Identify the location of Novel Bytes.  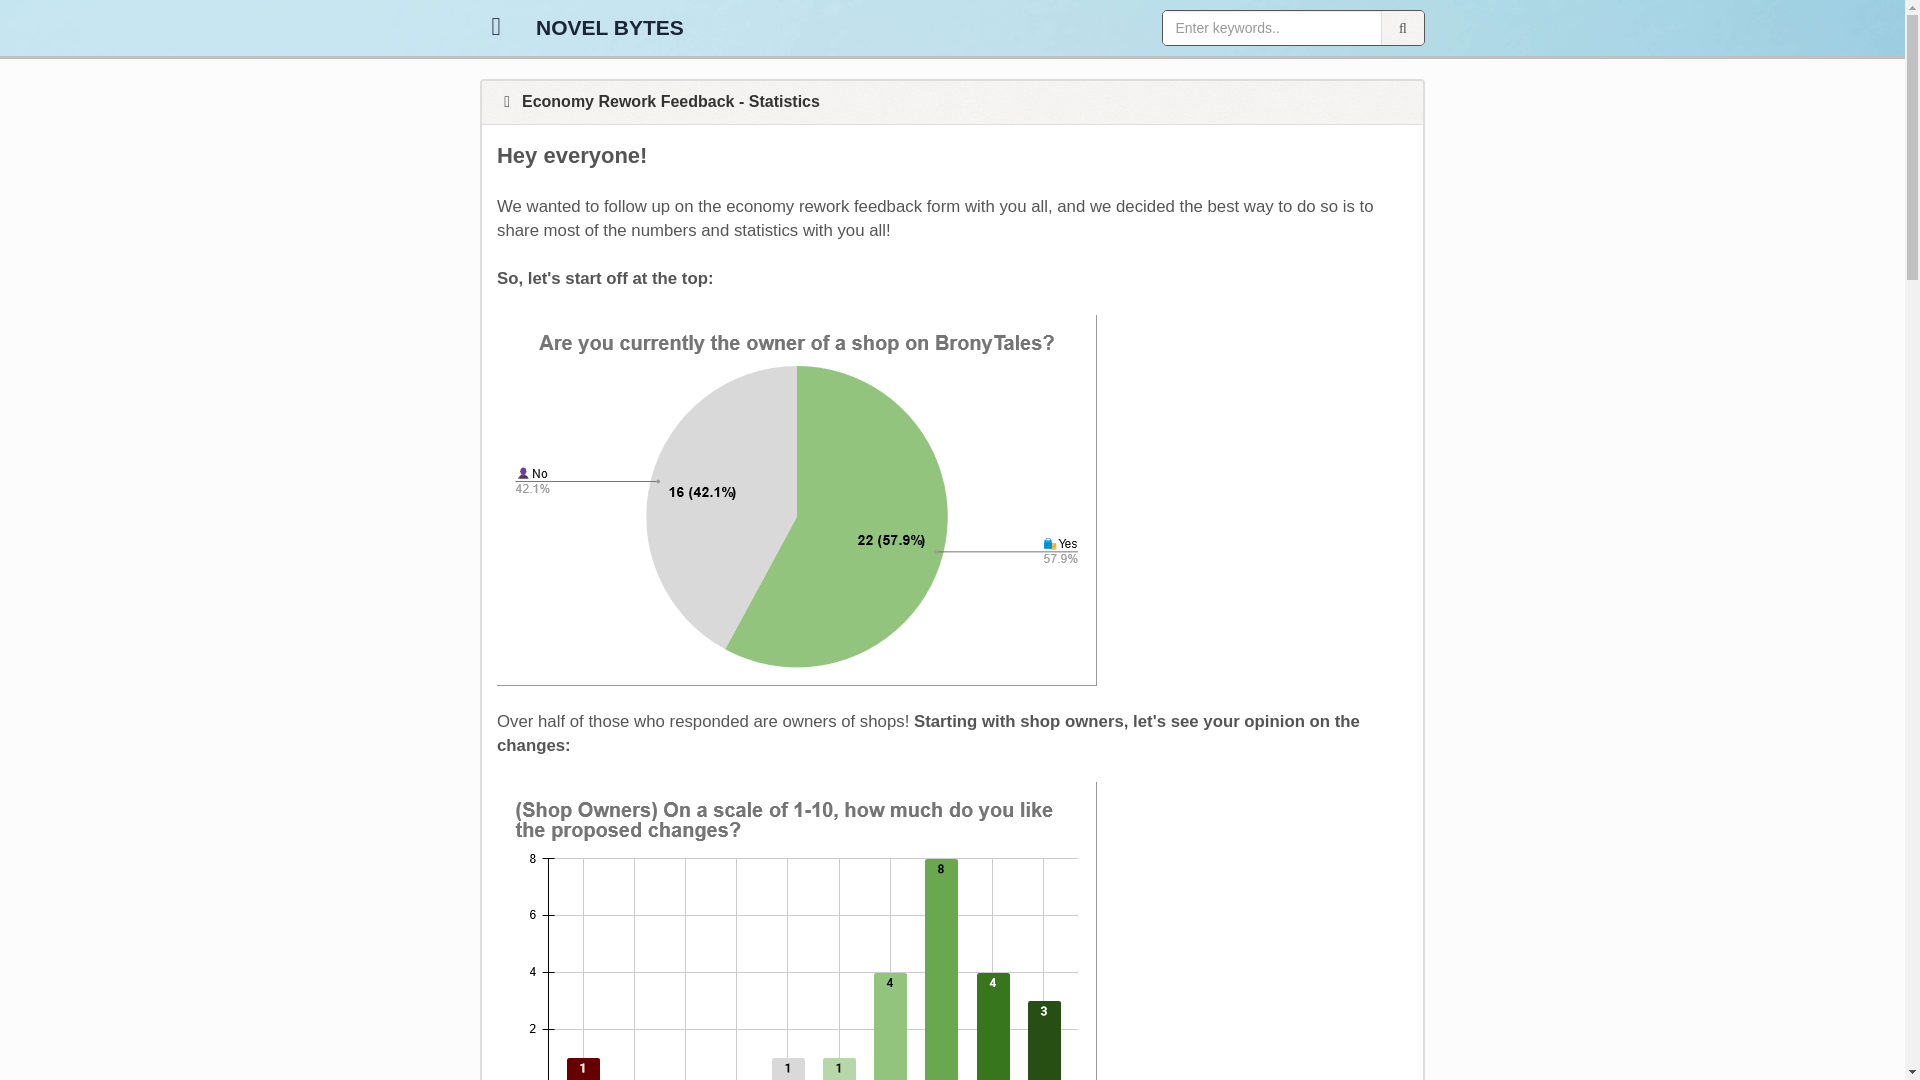
(609, 27).